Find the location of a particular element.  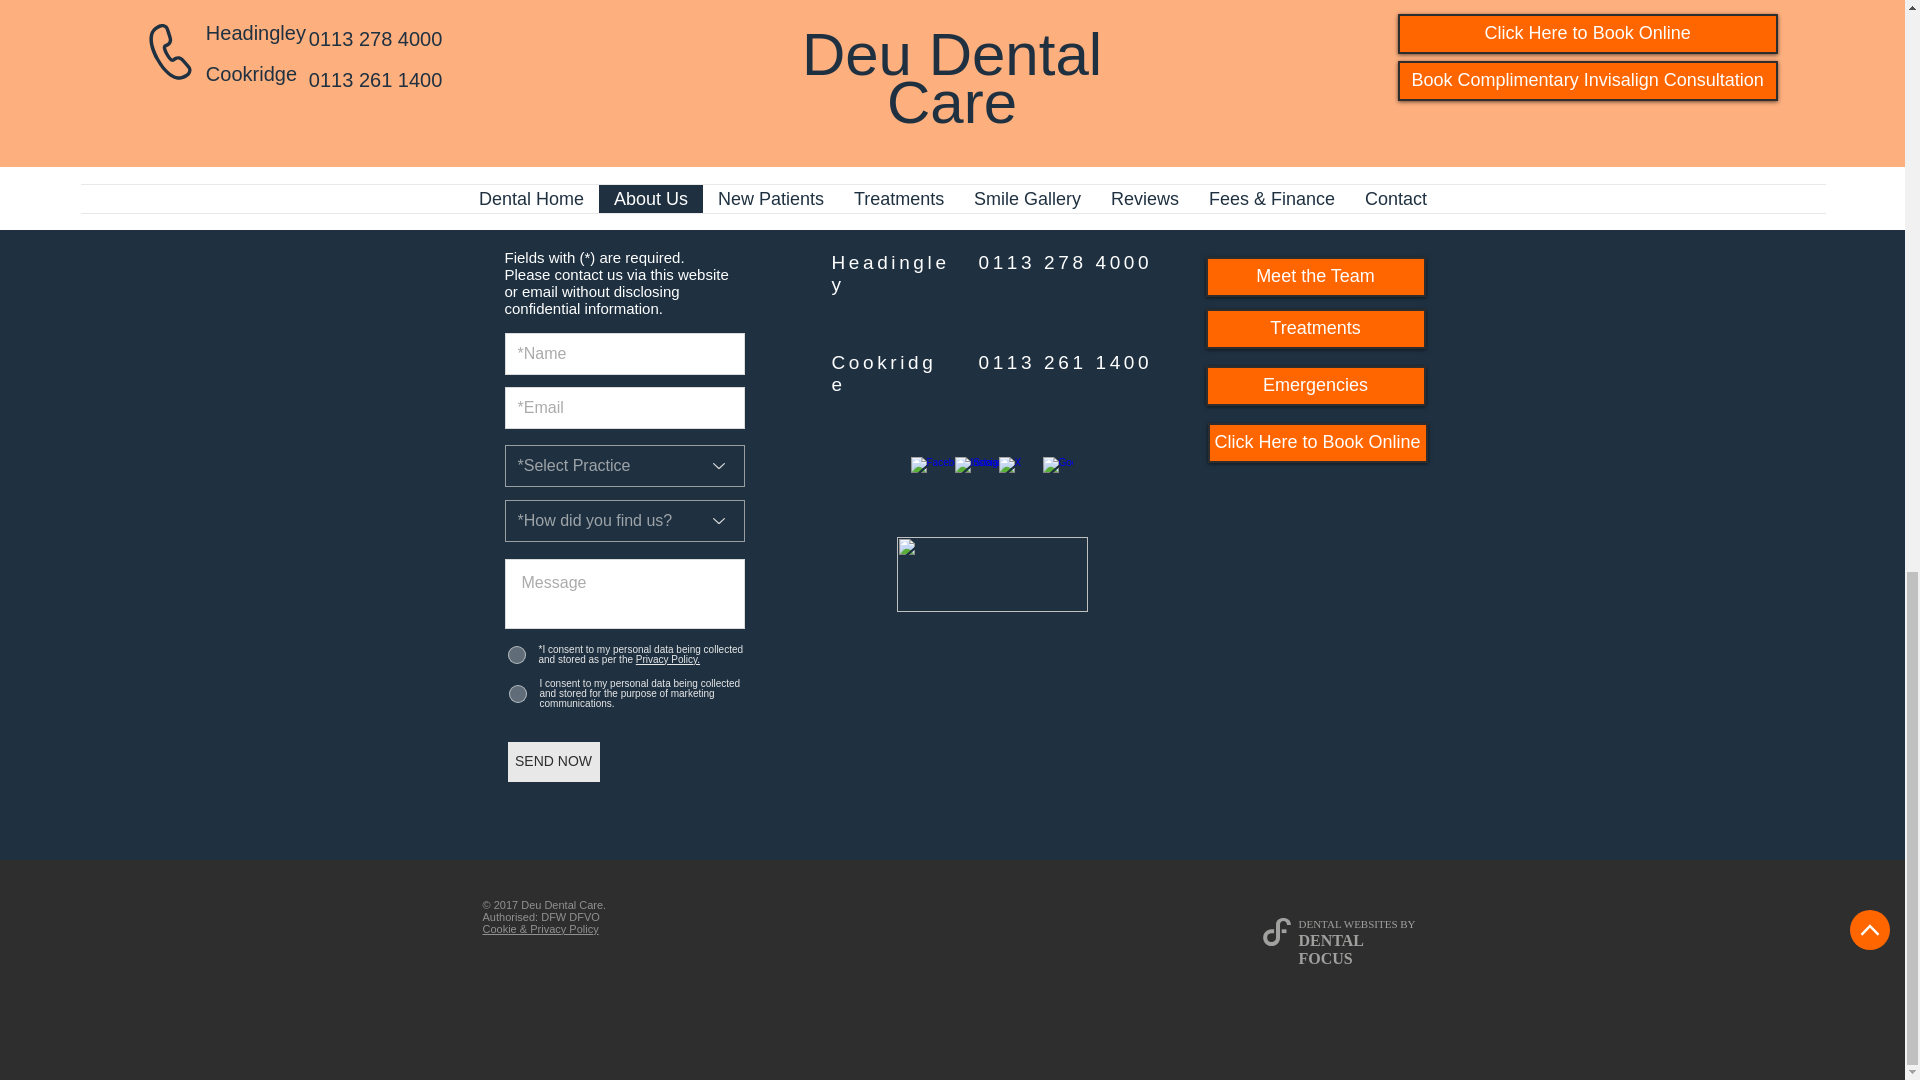

DENTAL FOCUS is located at coordinates (1330, 949).